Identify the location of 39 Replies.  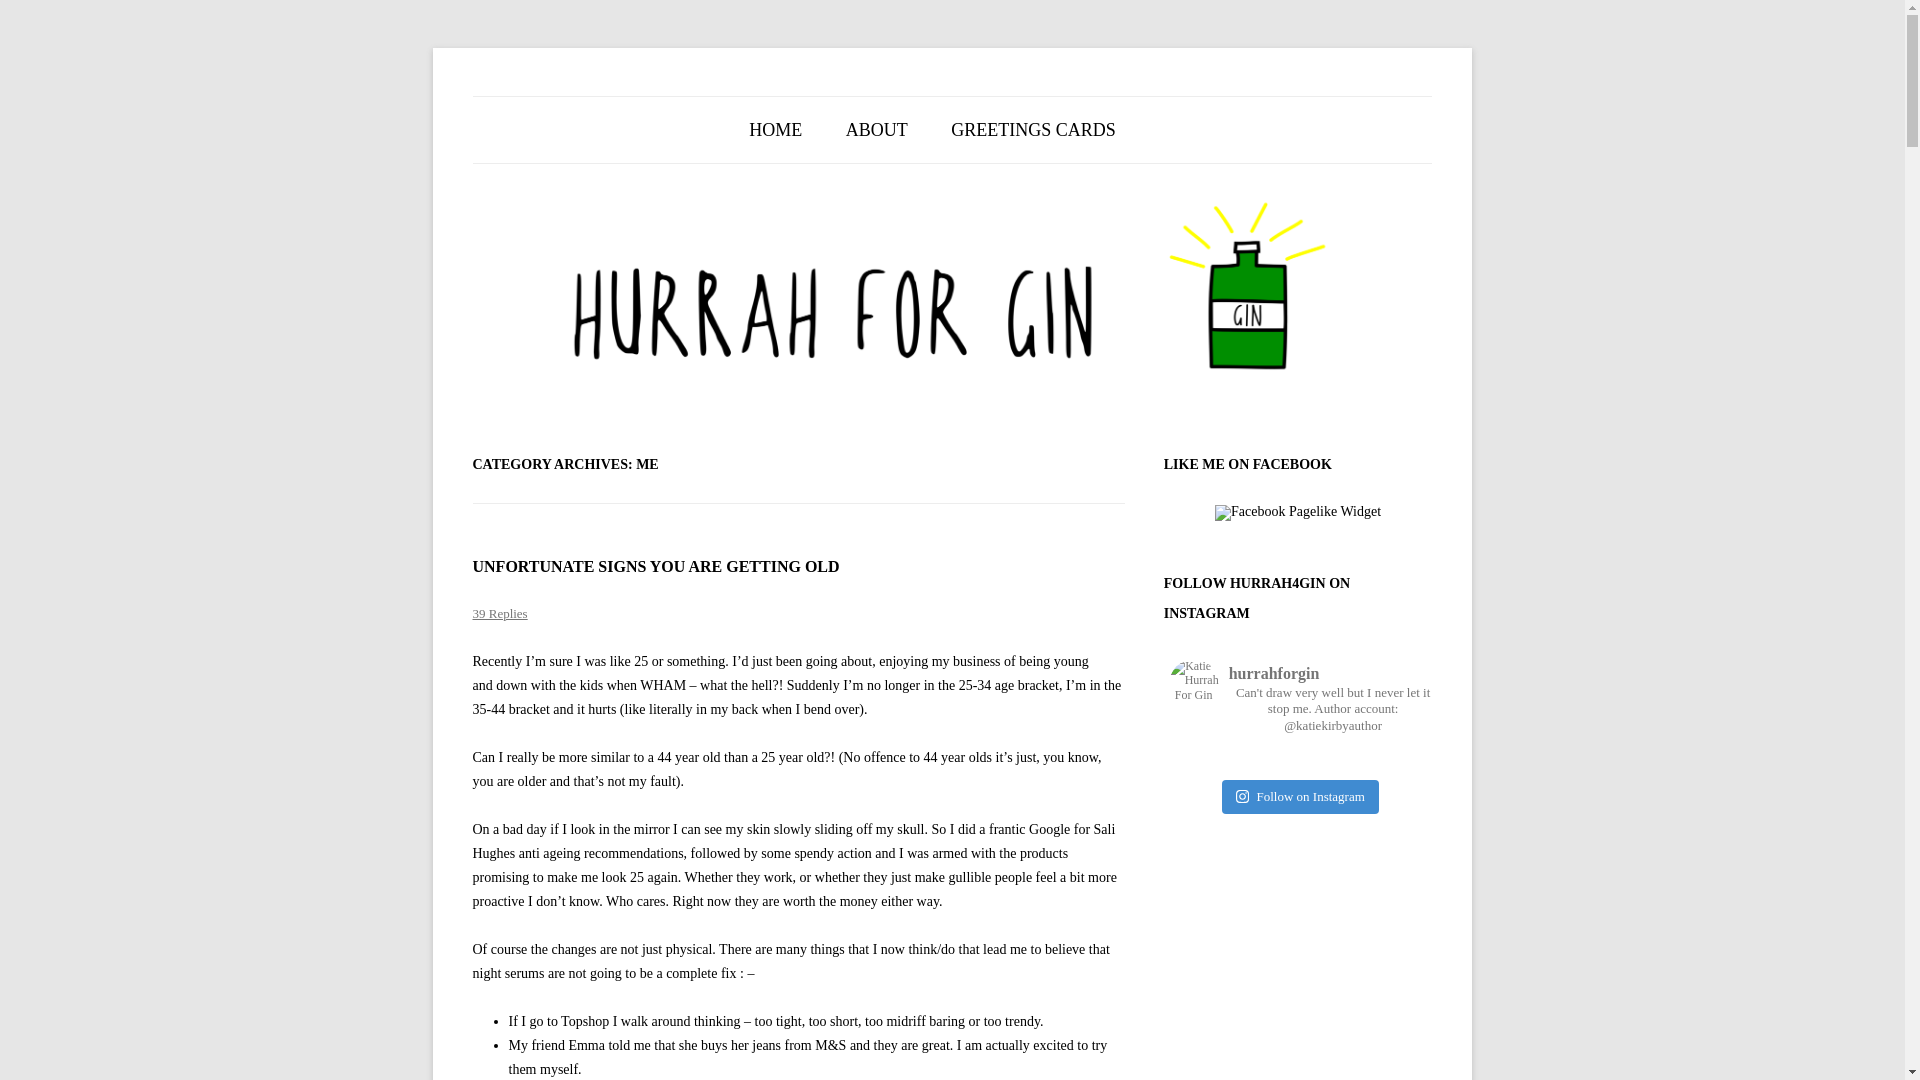
(499, 613).